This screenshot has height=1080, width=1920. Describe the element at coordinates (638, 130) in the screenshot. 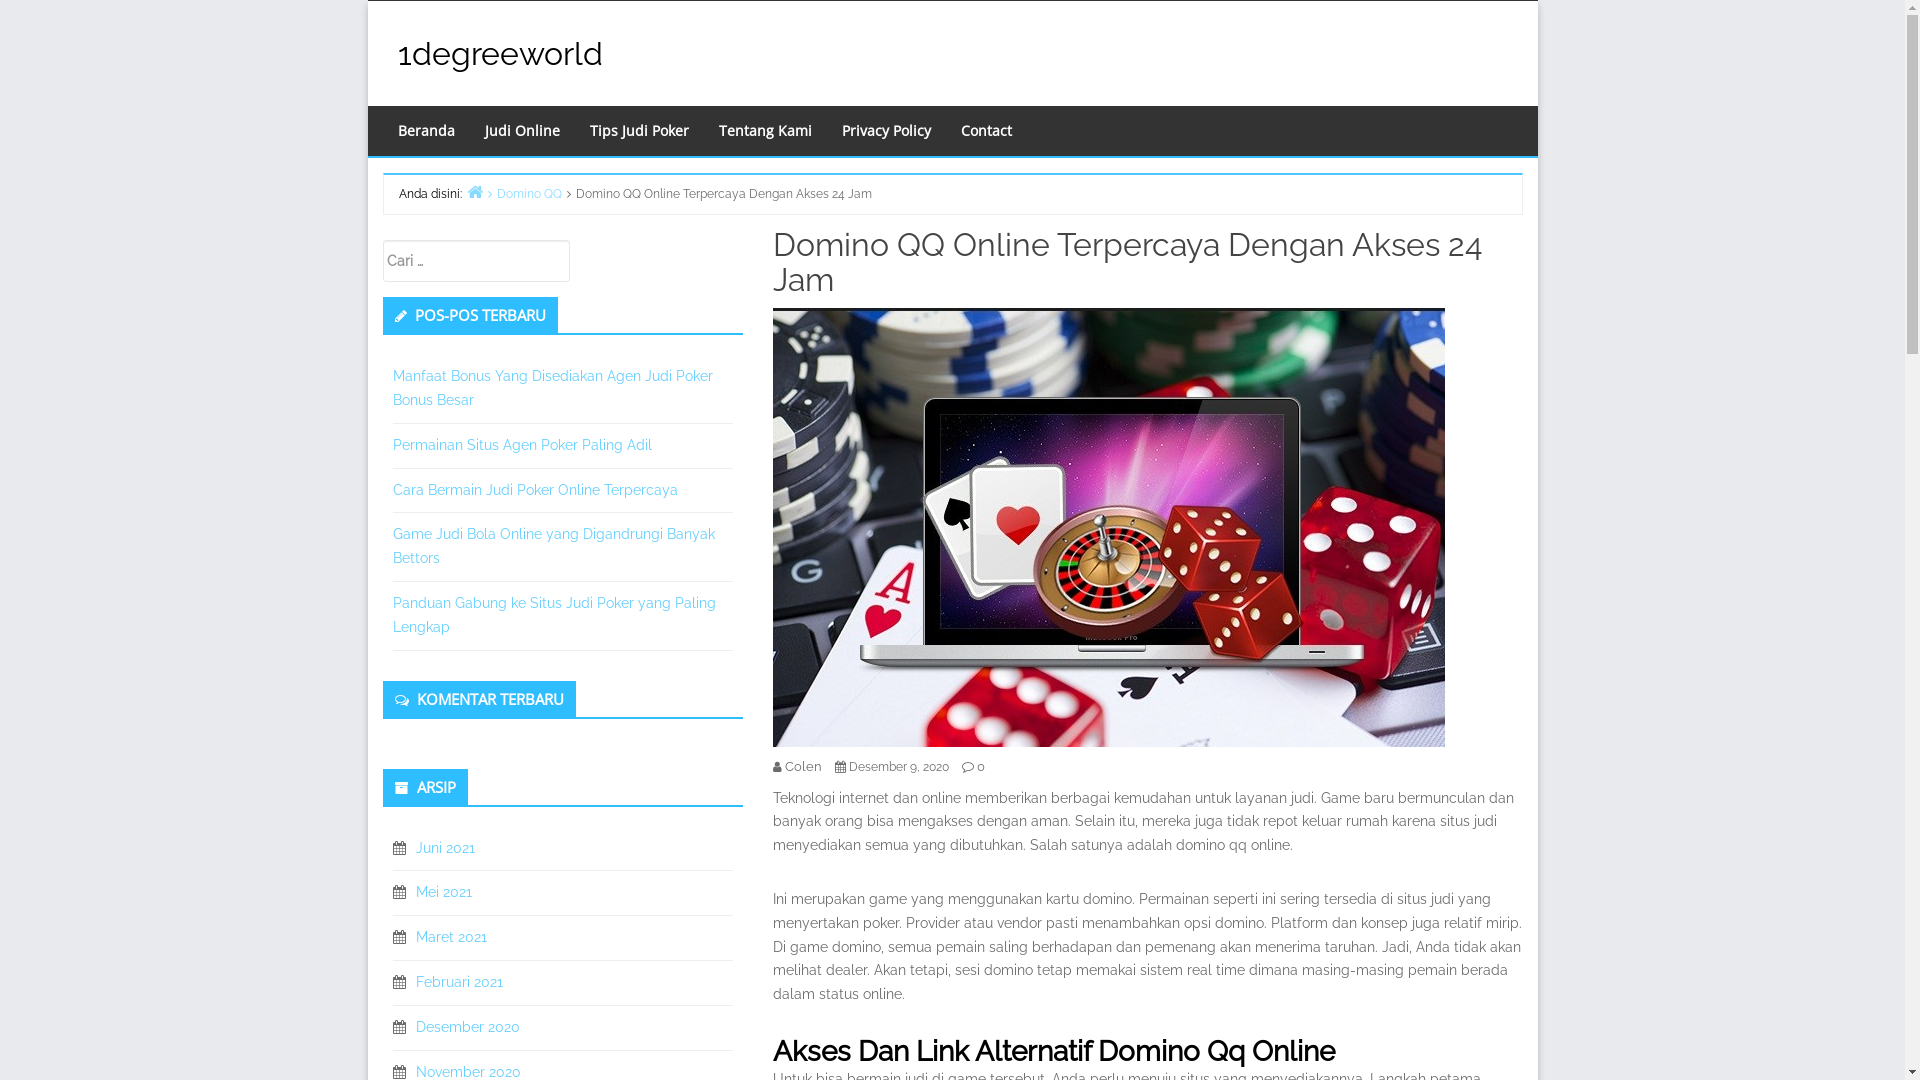

I see `Tips Judi Poker` at that location.